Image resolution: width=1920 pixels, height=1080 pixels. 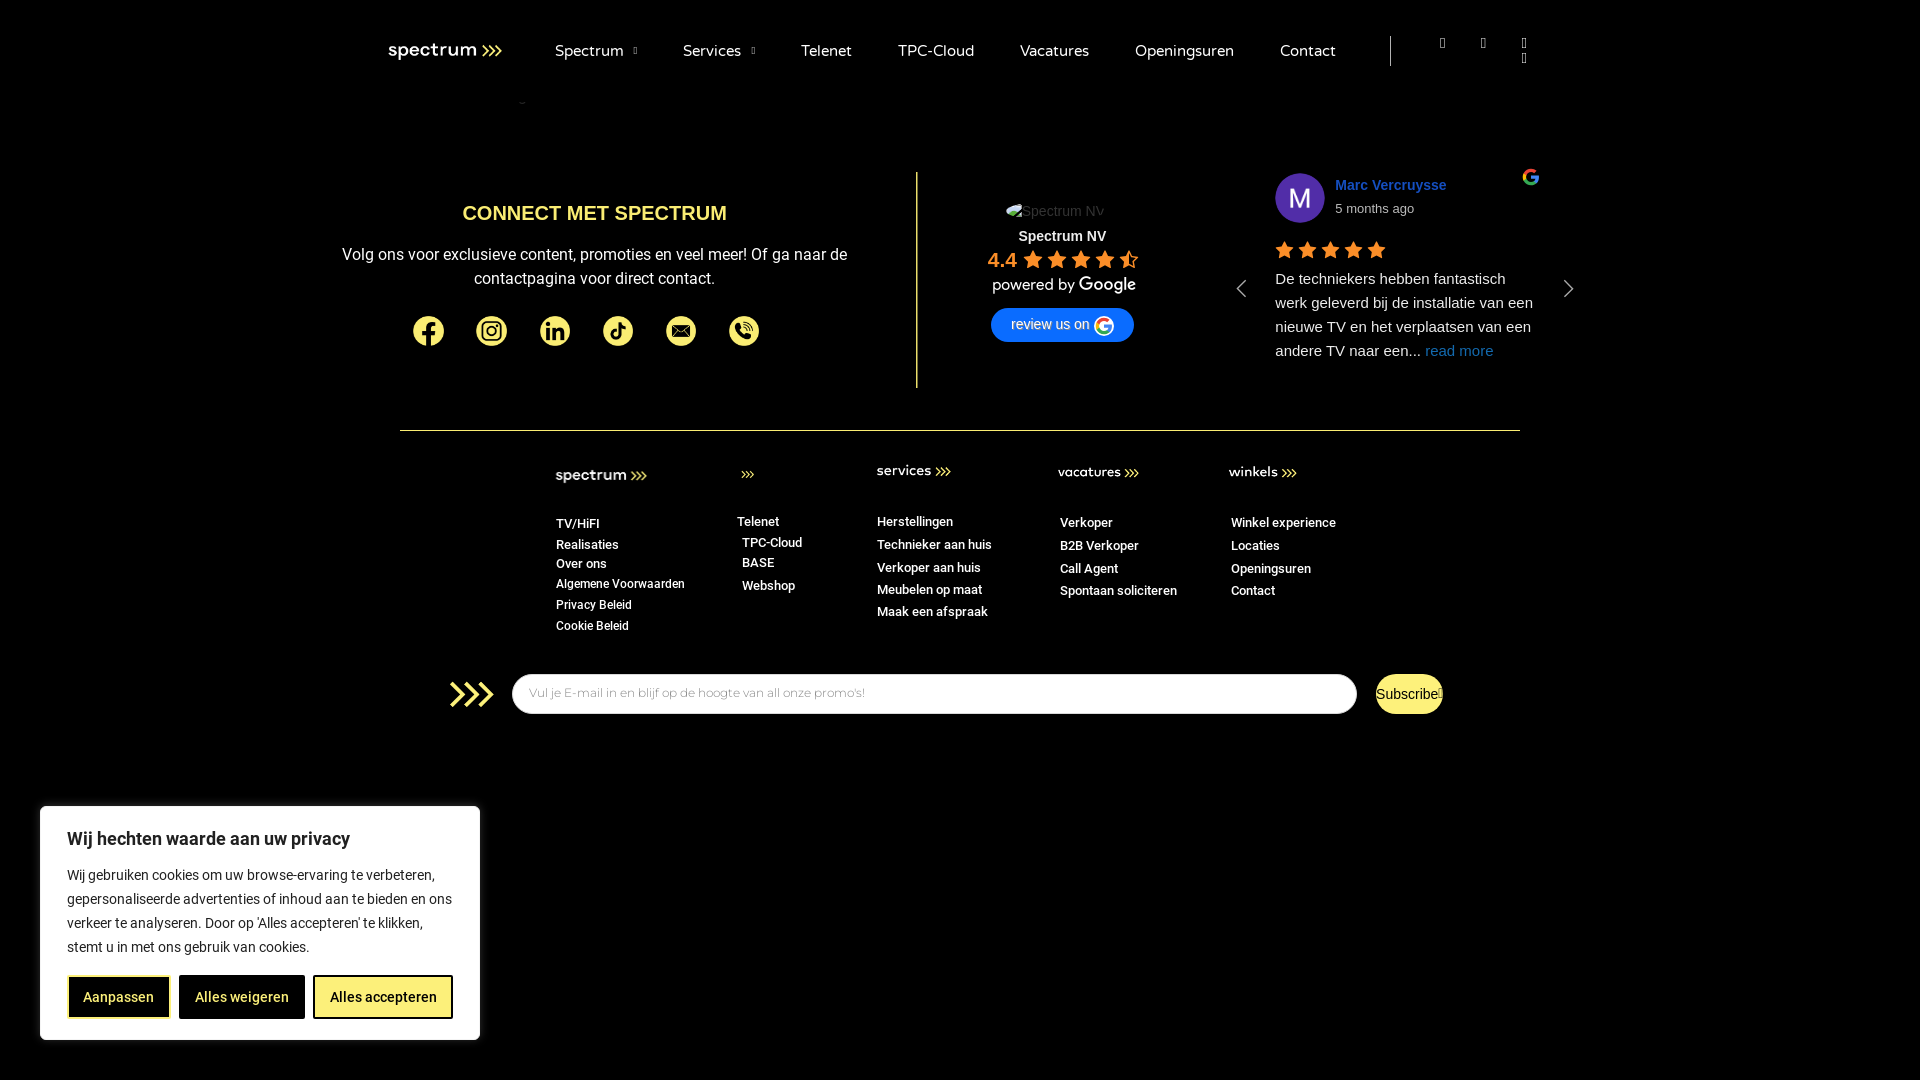 What do you see at coordinates (929, 568) in the screenshot?
I see `Verkoper aan huis` at bounding box center [929, 568].